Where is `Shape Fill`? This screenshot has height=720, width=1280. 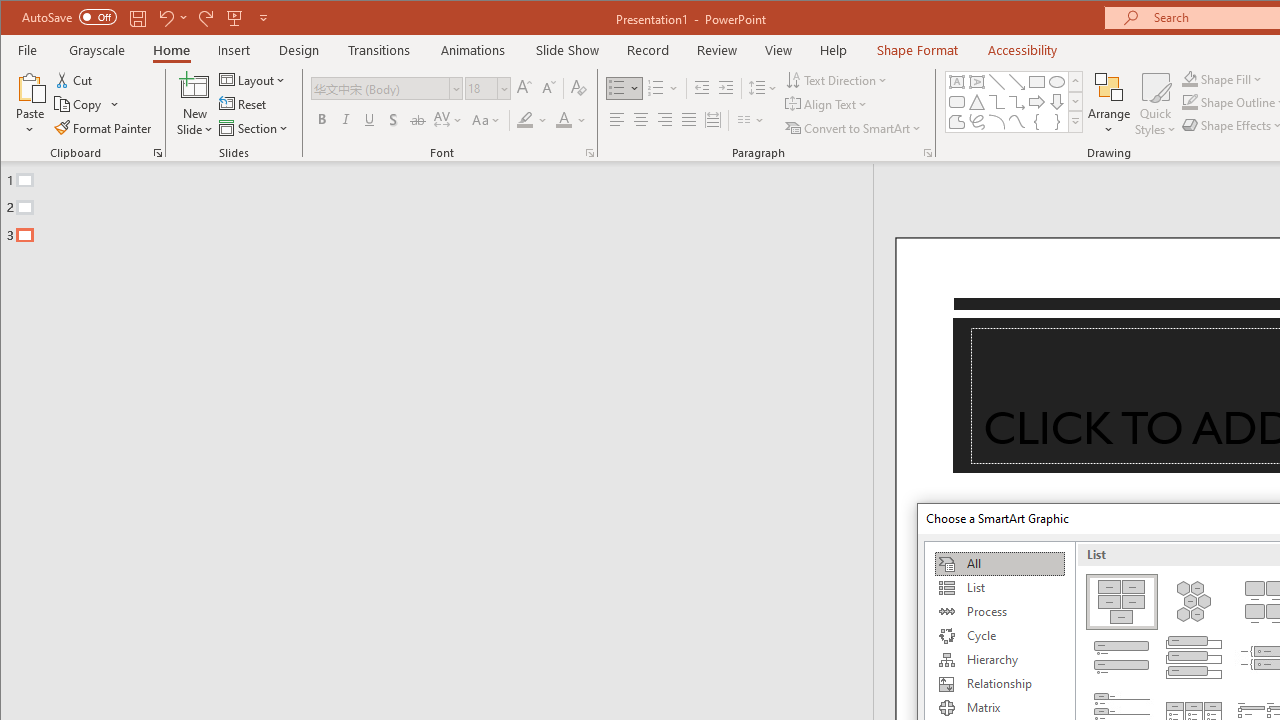
Shape Fill is located at coordinates (1222, 78).